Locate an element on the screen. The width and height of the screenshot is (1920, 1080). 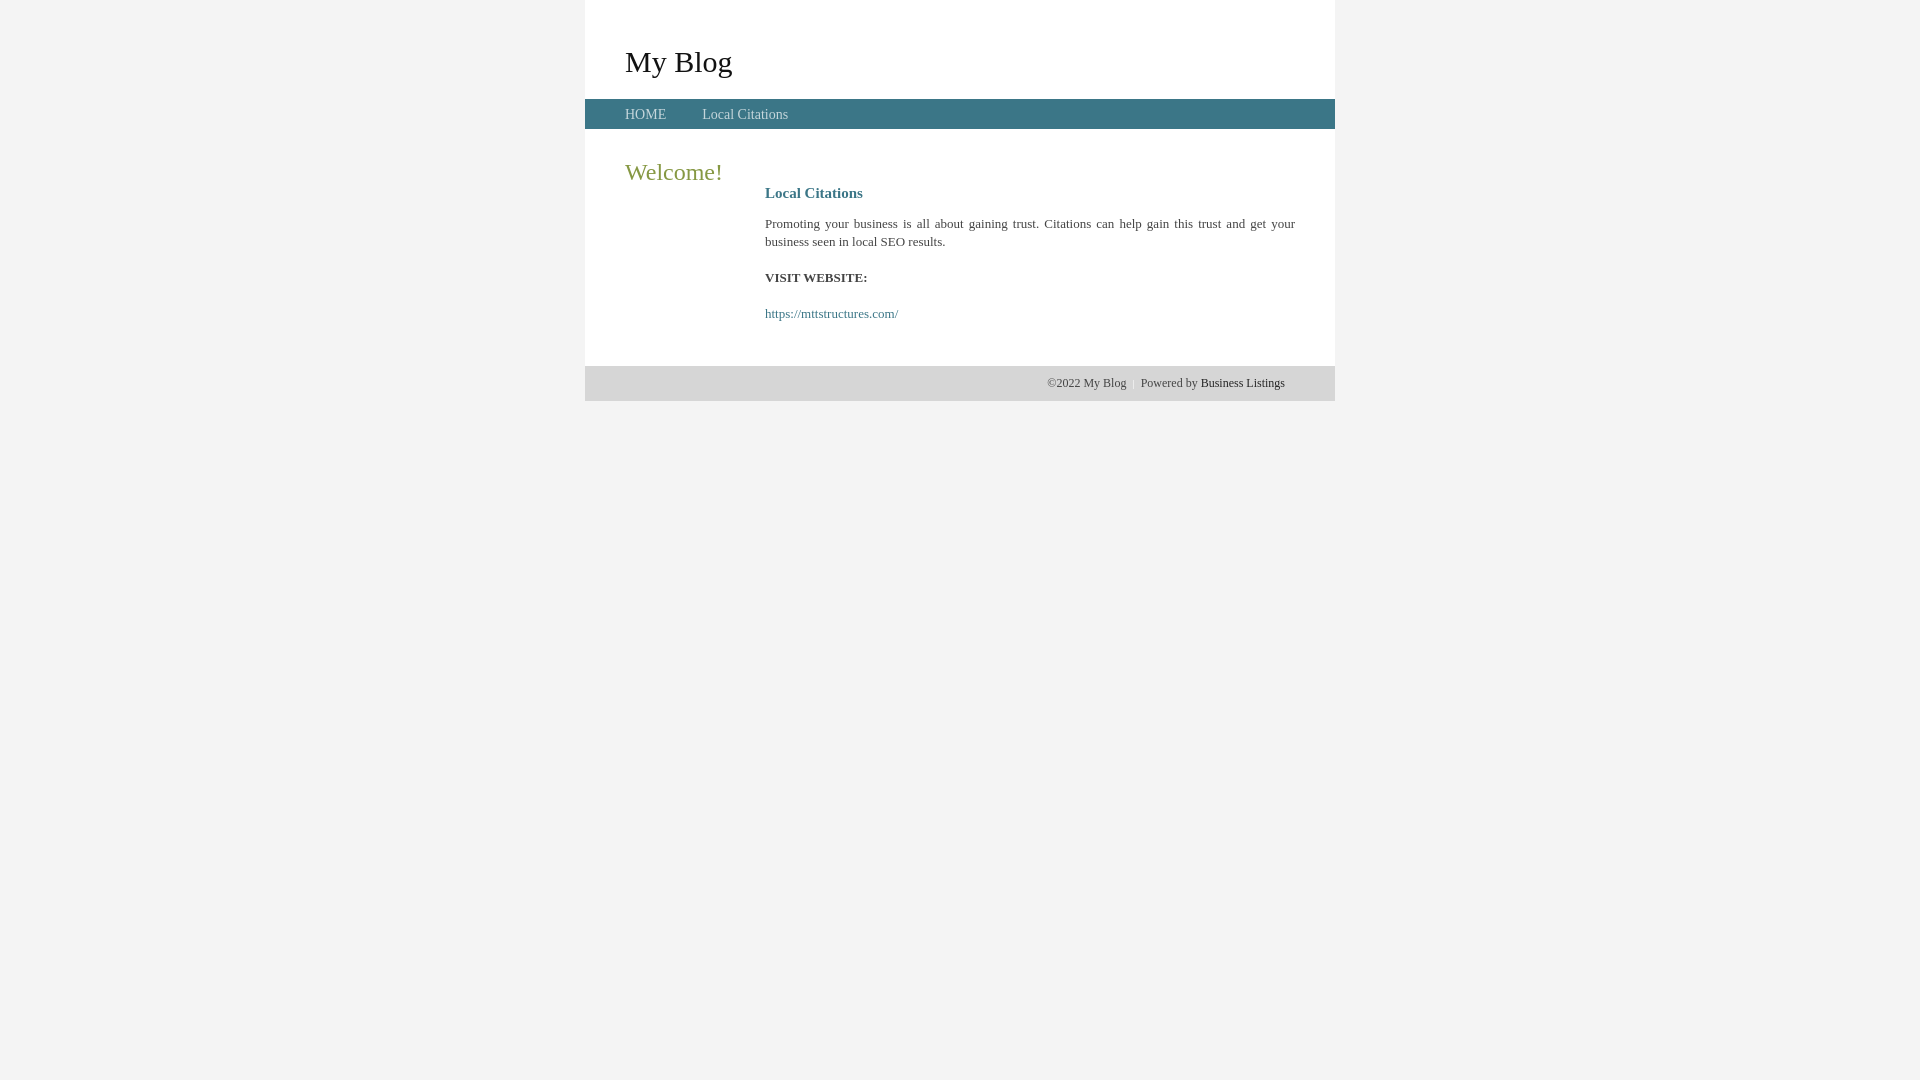
Business Listings is located at coordinates (1243, 383).